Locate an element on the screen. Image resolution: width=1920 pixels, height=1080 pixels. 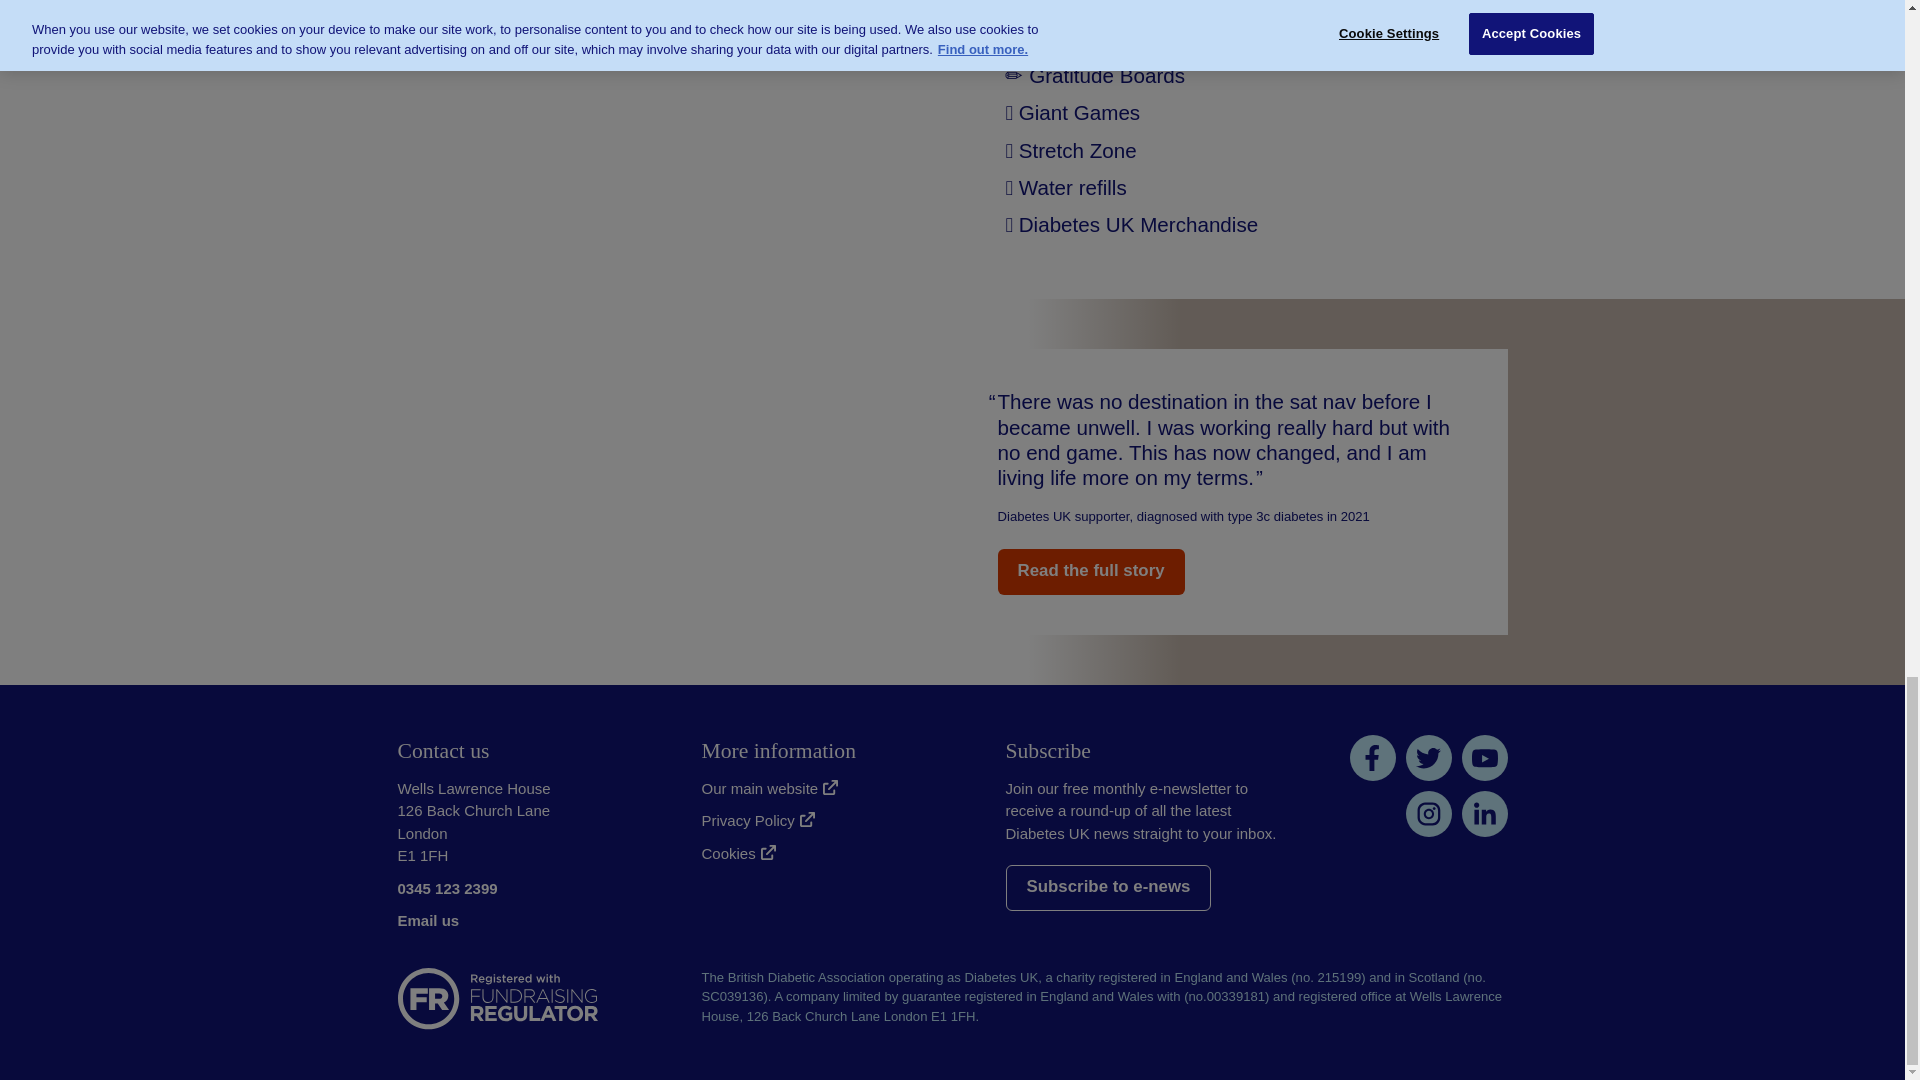
Read the full story is located at coordinates (1091, 572).